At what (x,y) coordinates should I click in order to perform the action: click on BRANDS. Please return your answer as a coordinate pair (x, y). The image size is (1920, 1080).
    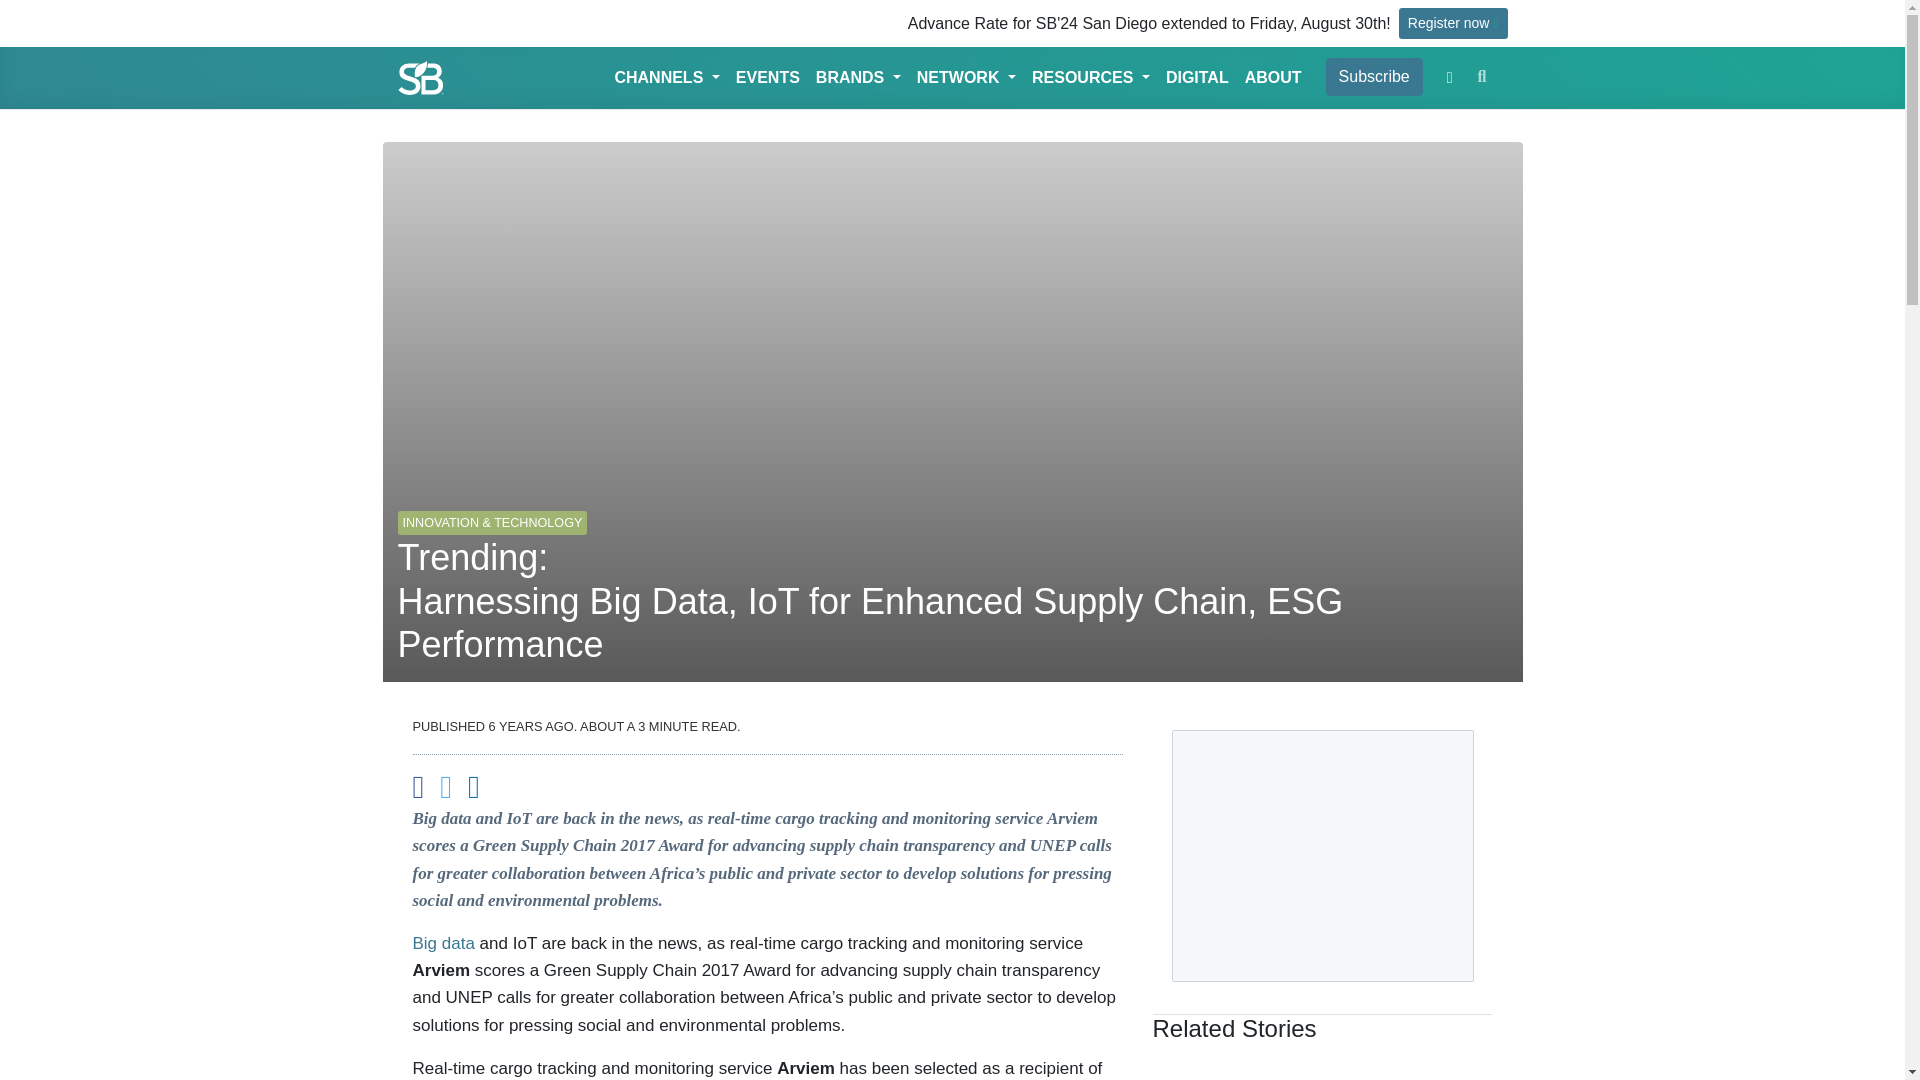
    Looking at the image, I should click on (858, 78).